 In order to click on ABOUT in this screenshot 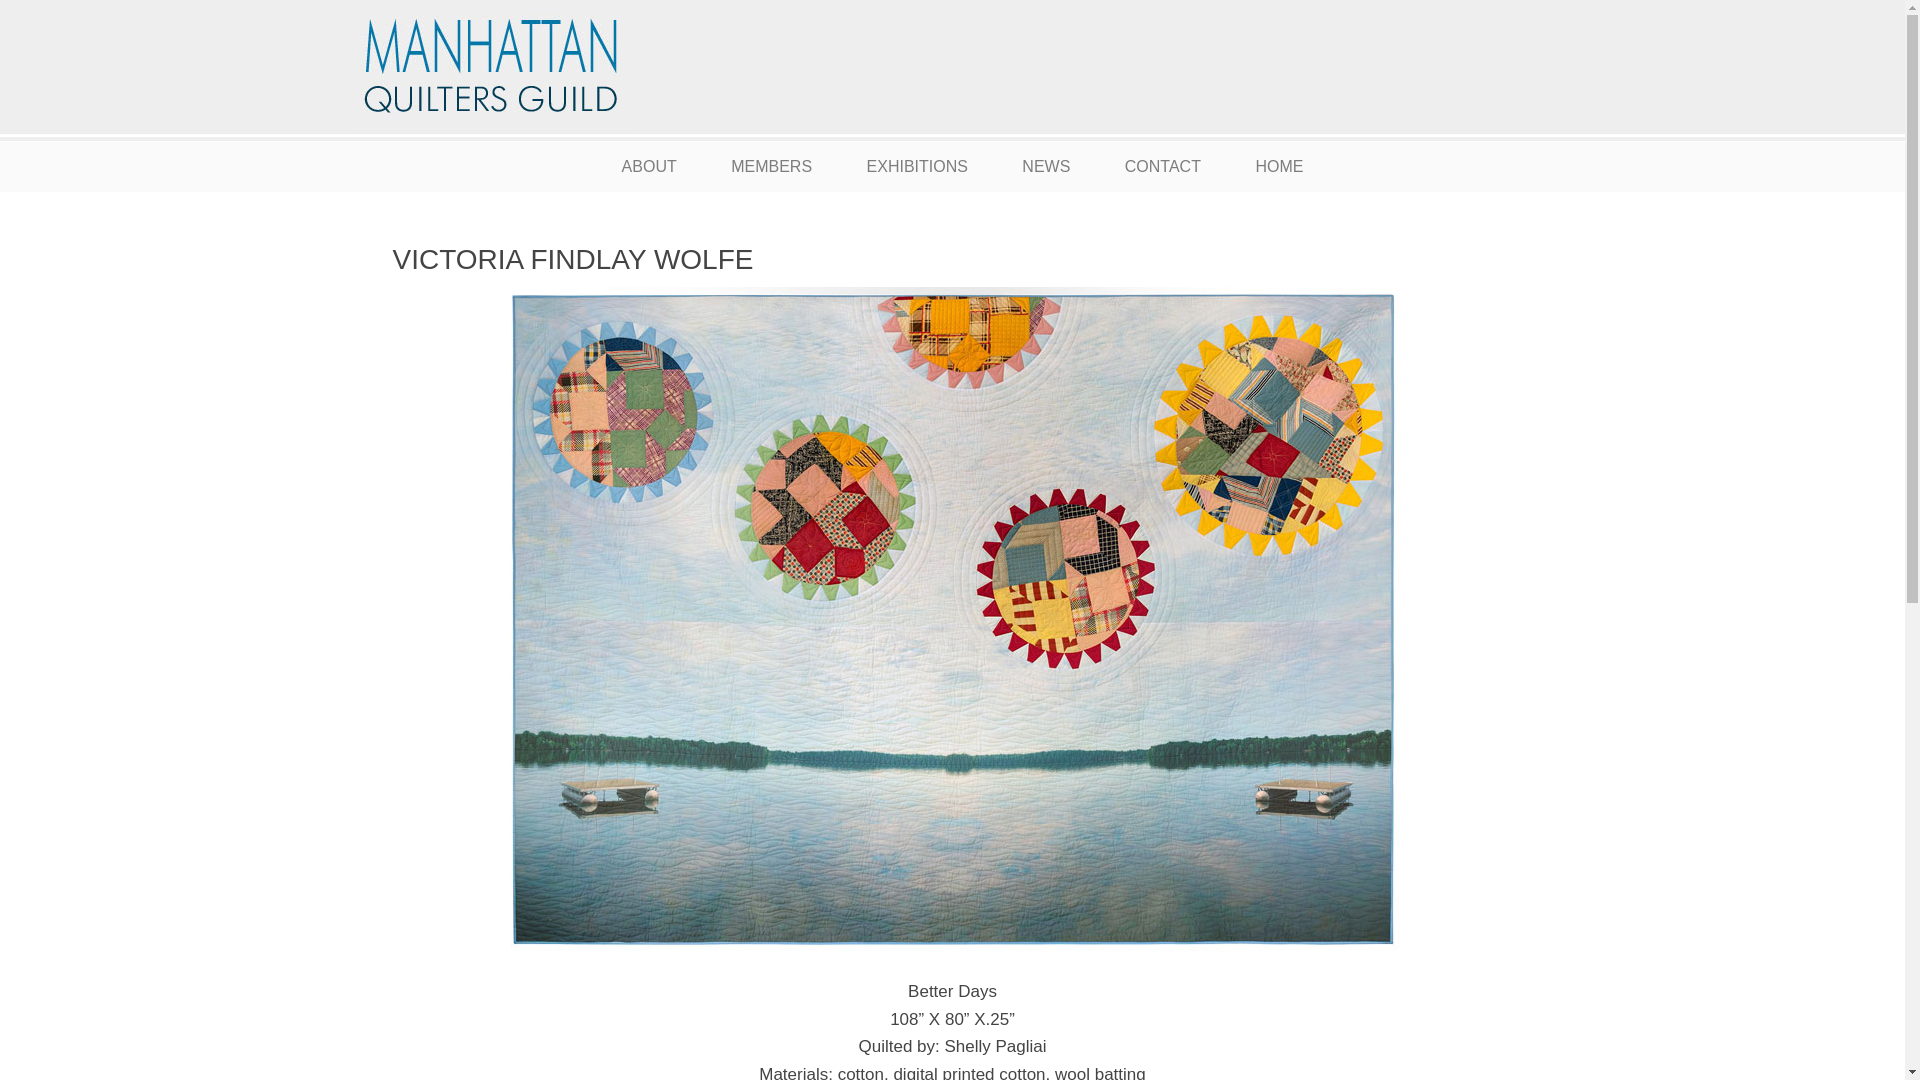, I will do `click(648, 166)`.